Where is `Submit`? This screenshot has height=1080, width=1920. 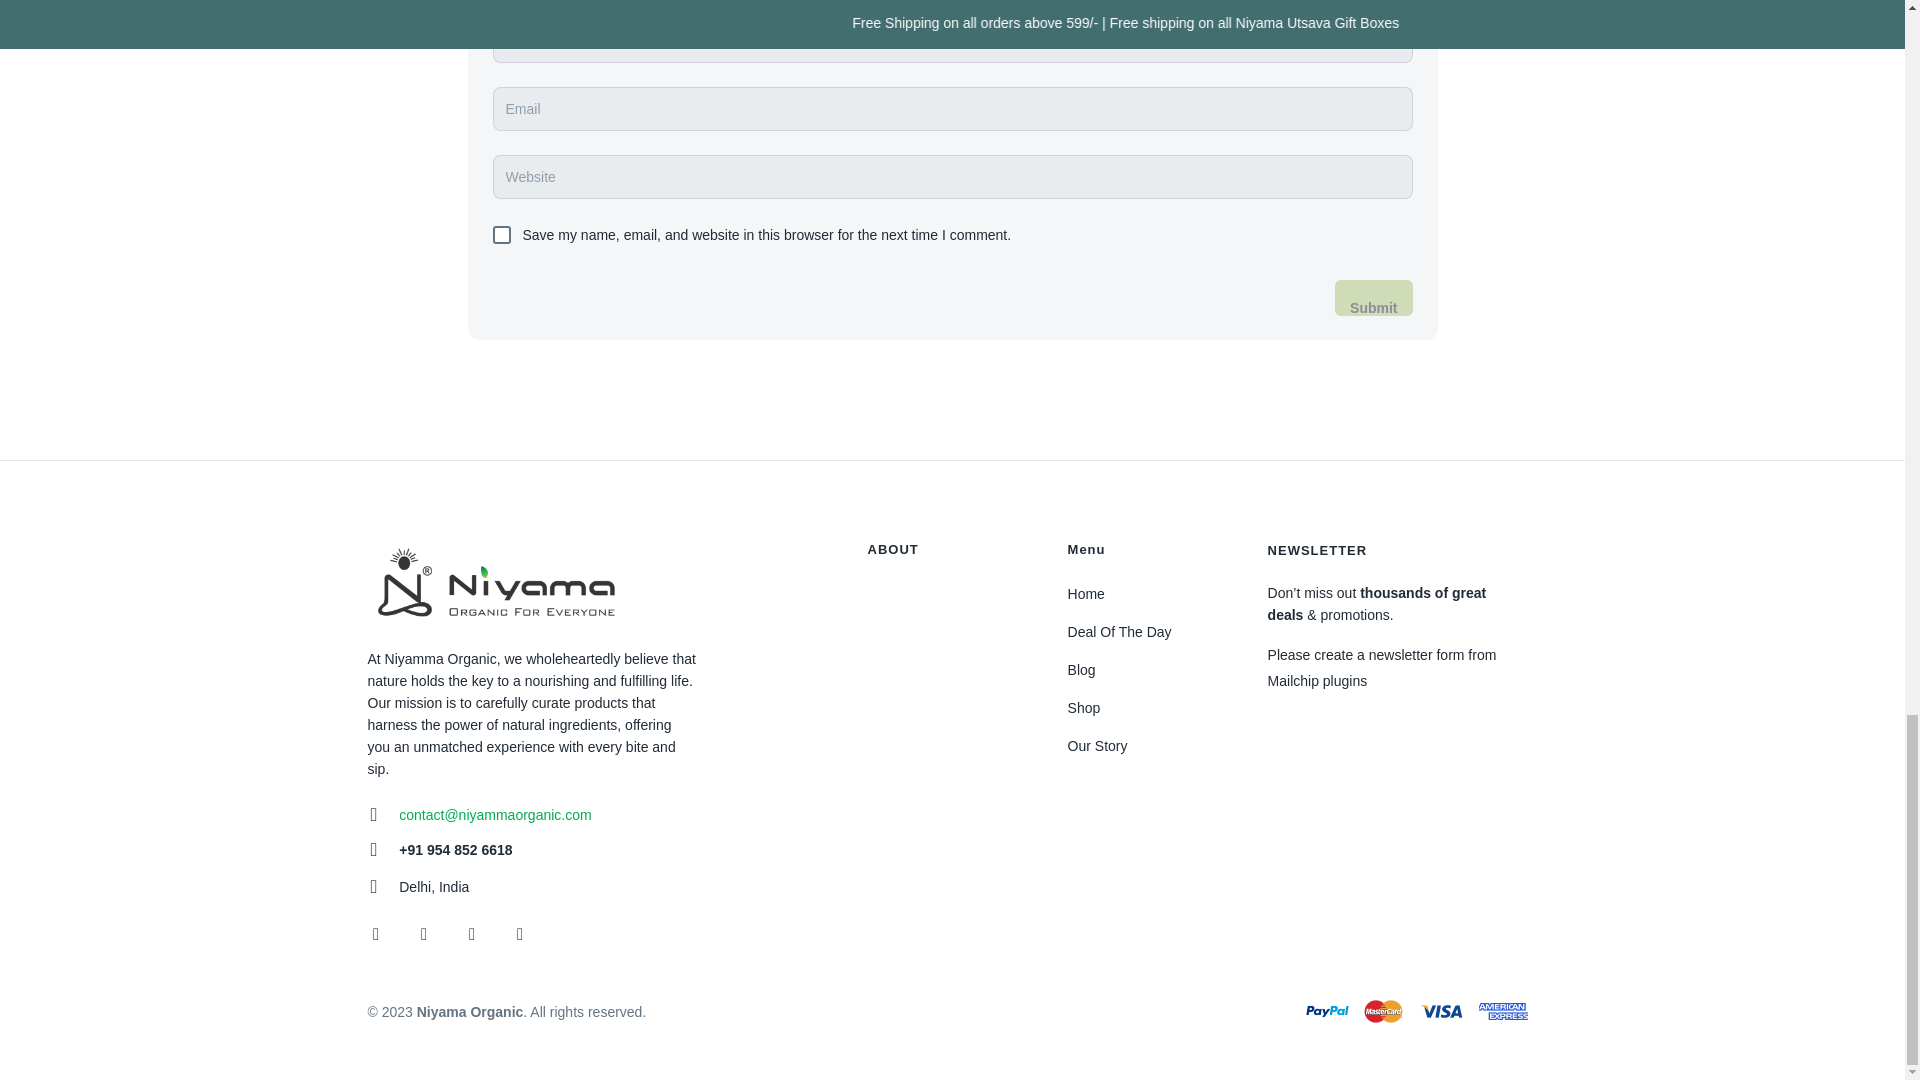 Submit is located at coordinates (1372, 298).